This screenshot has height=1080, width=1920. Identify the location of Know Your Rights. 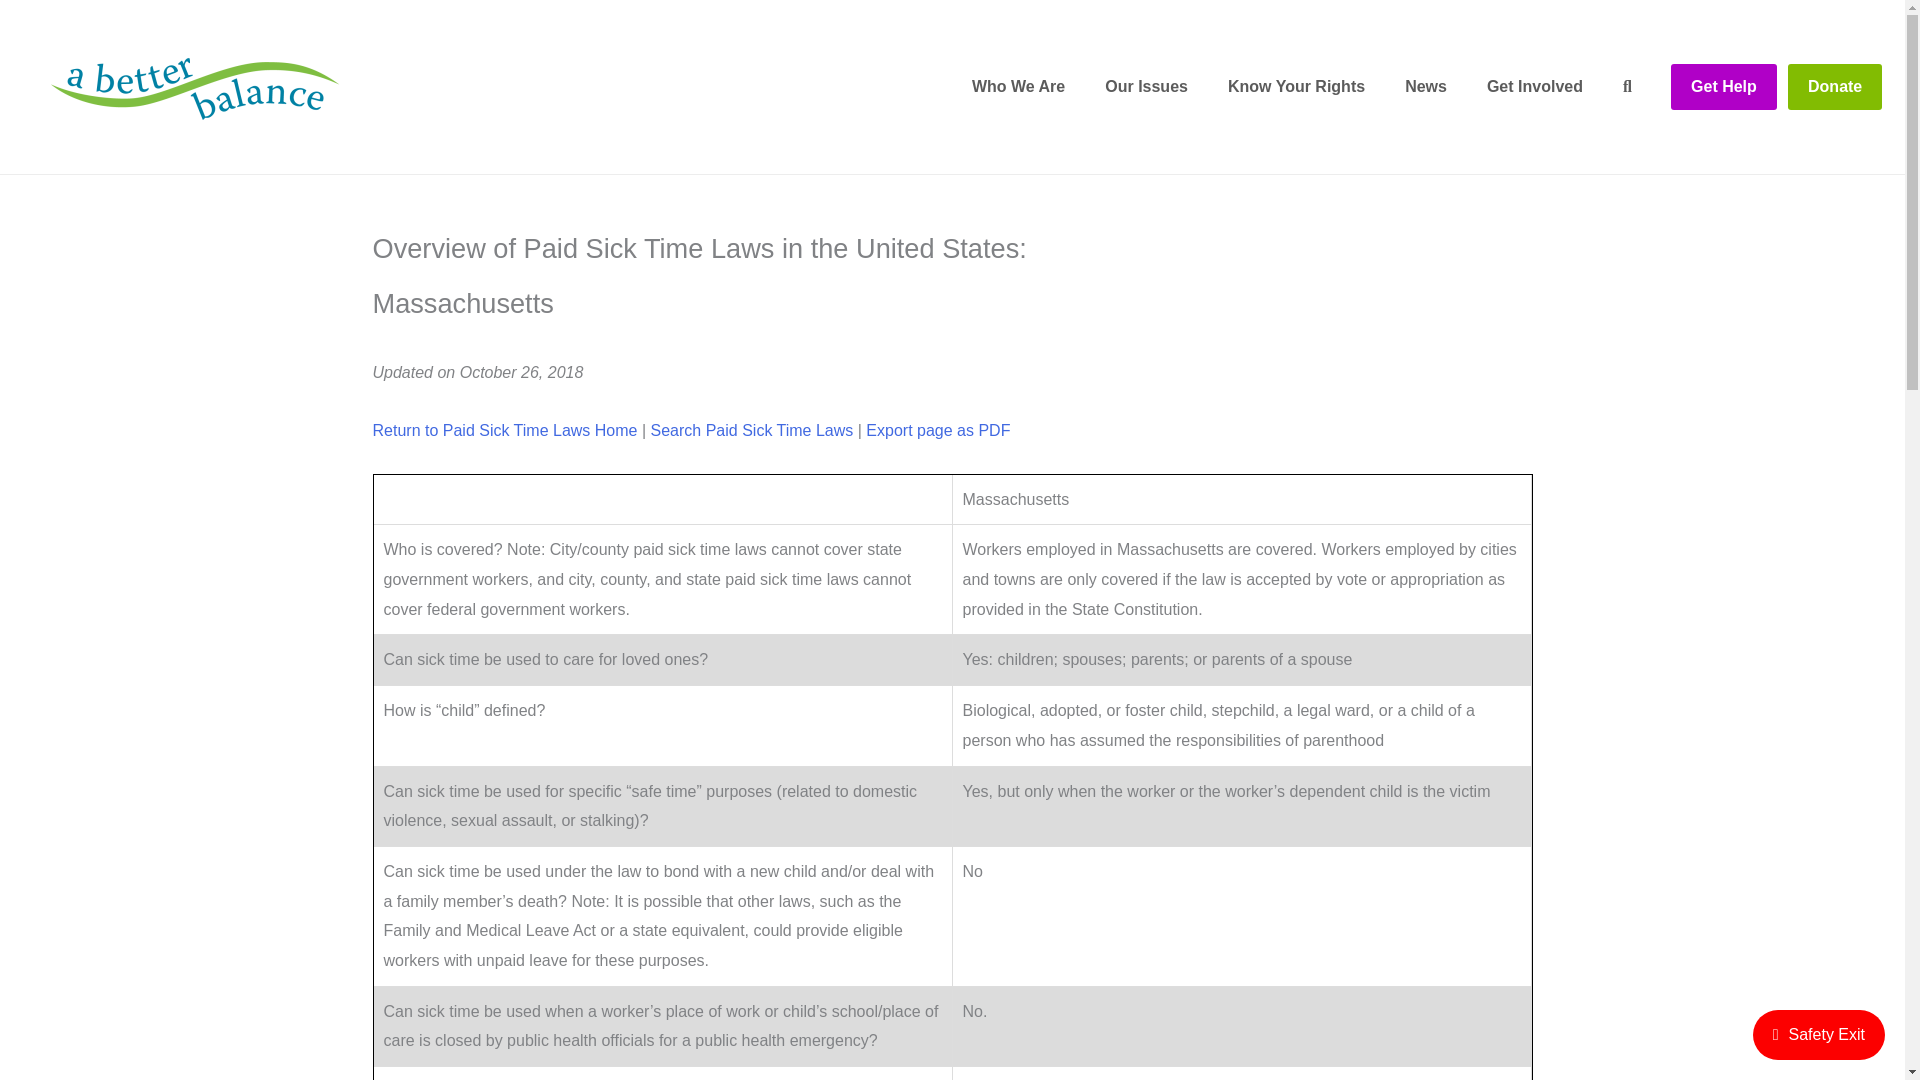
(1296, 86).